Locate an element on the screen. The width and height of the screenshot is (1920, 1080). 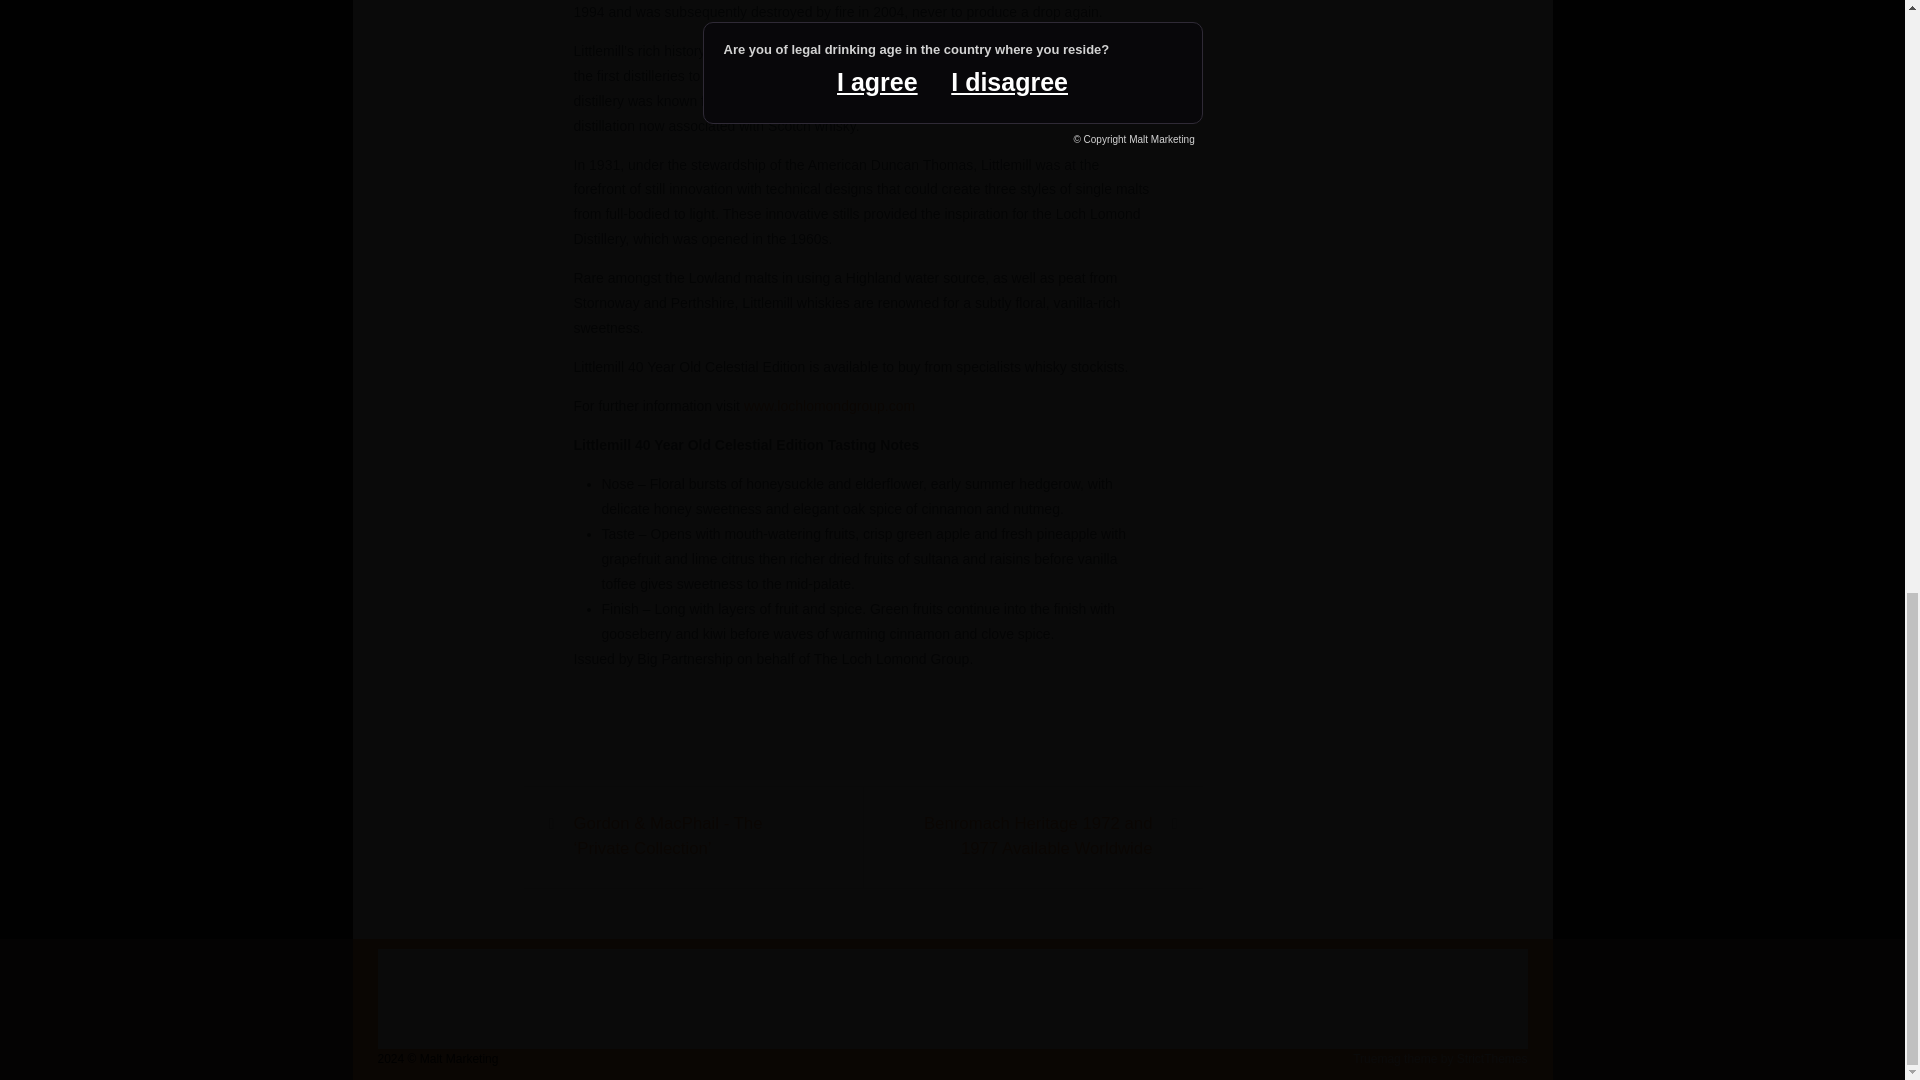
Next is located at coordinates (1037, 836).